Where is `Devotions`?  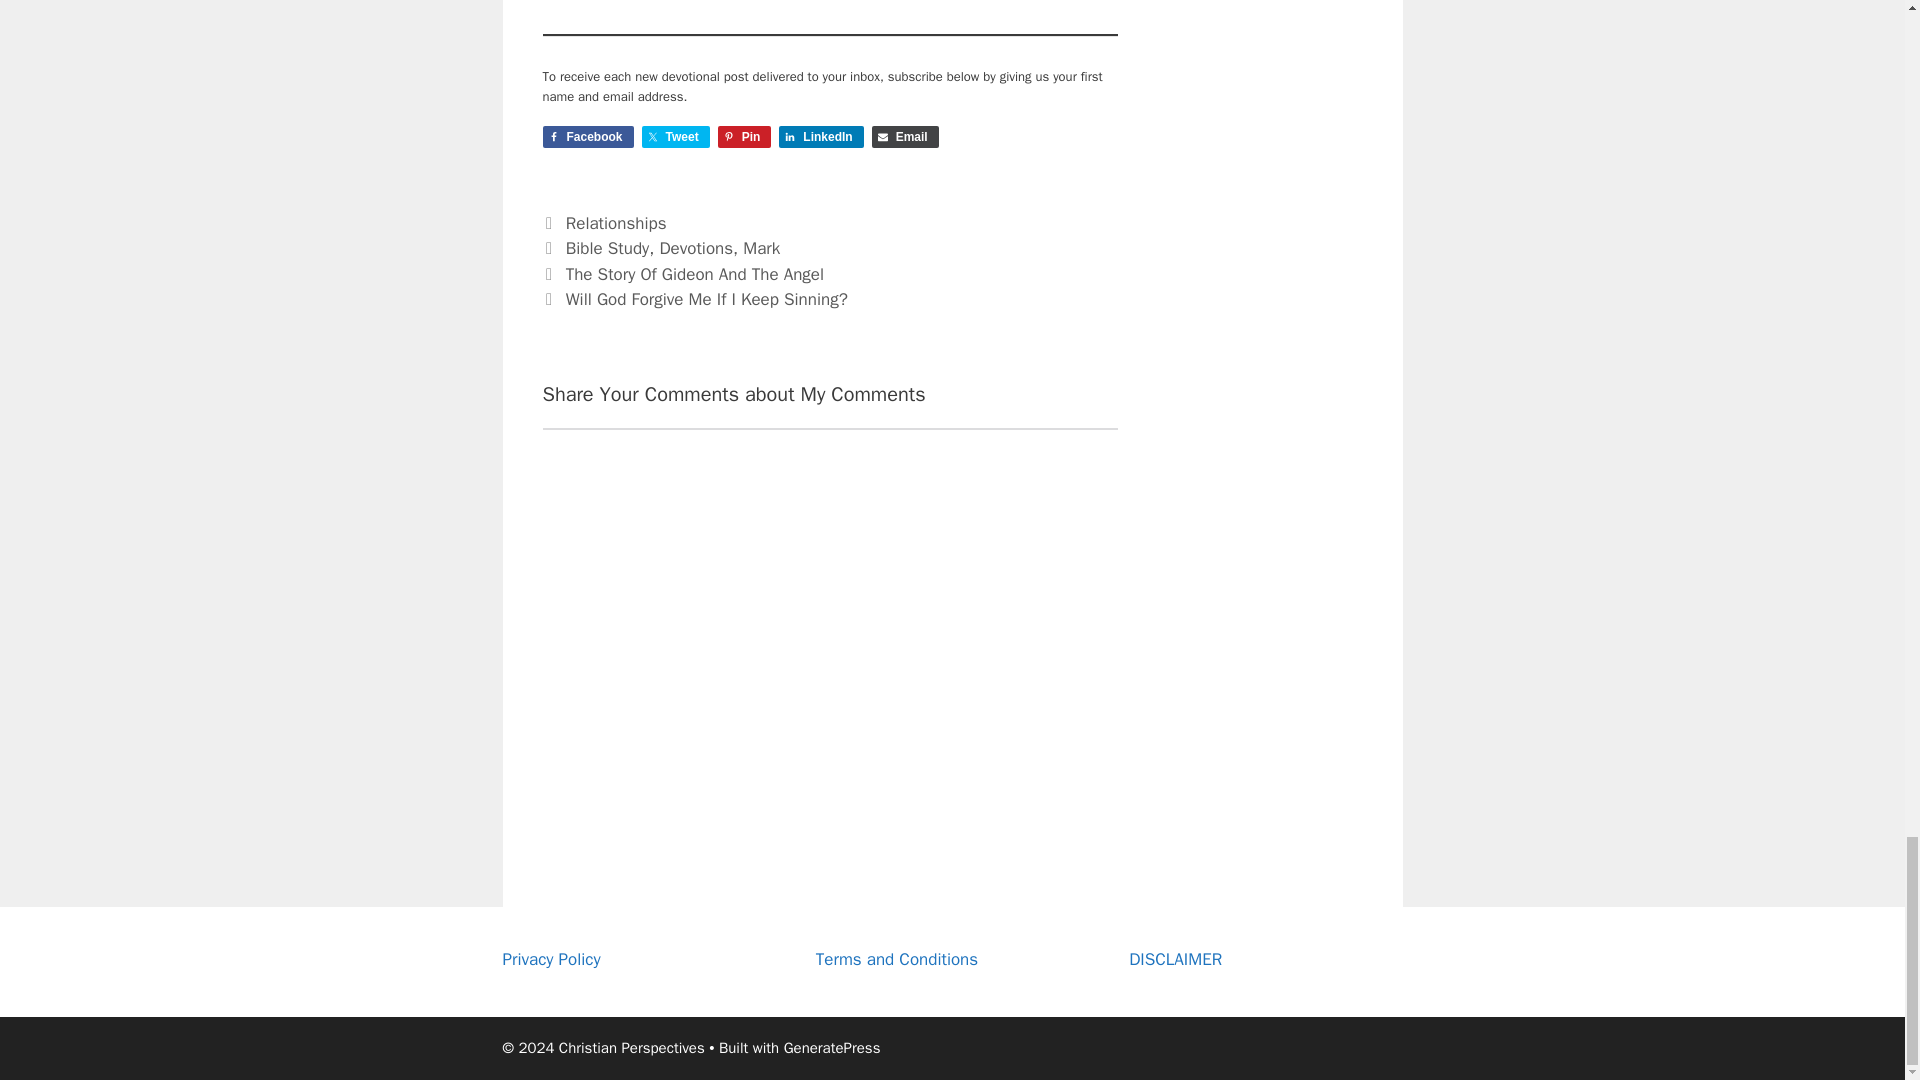 Devotions is located at coordinates (696, 248).